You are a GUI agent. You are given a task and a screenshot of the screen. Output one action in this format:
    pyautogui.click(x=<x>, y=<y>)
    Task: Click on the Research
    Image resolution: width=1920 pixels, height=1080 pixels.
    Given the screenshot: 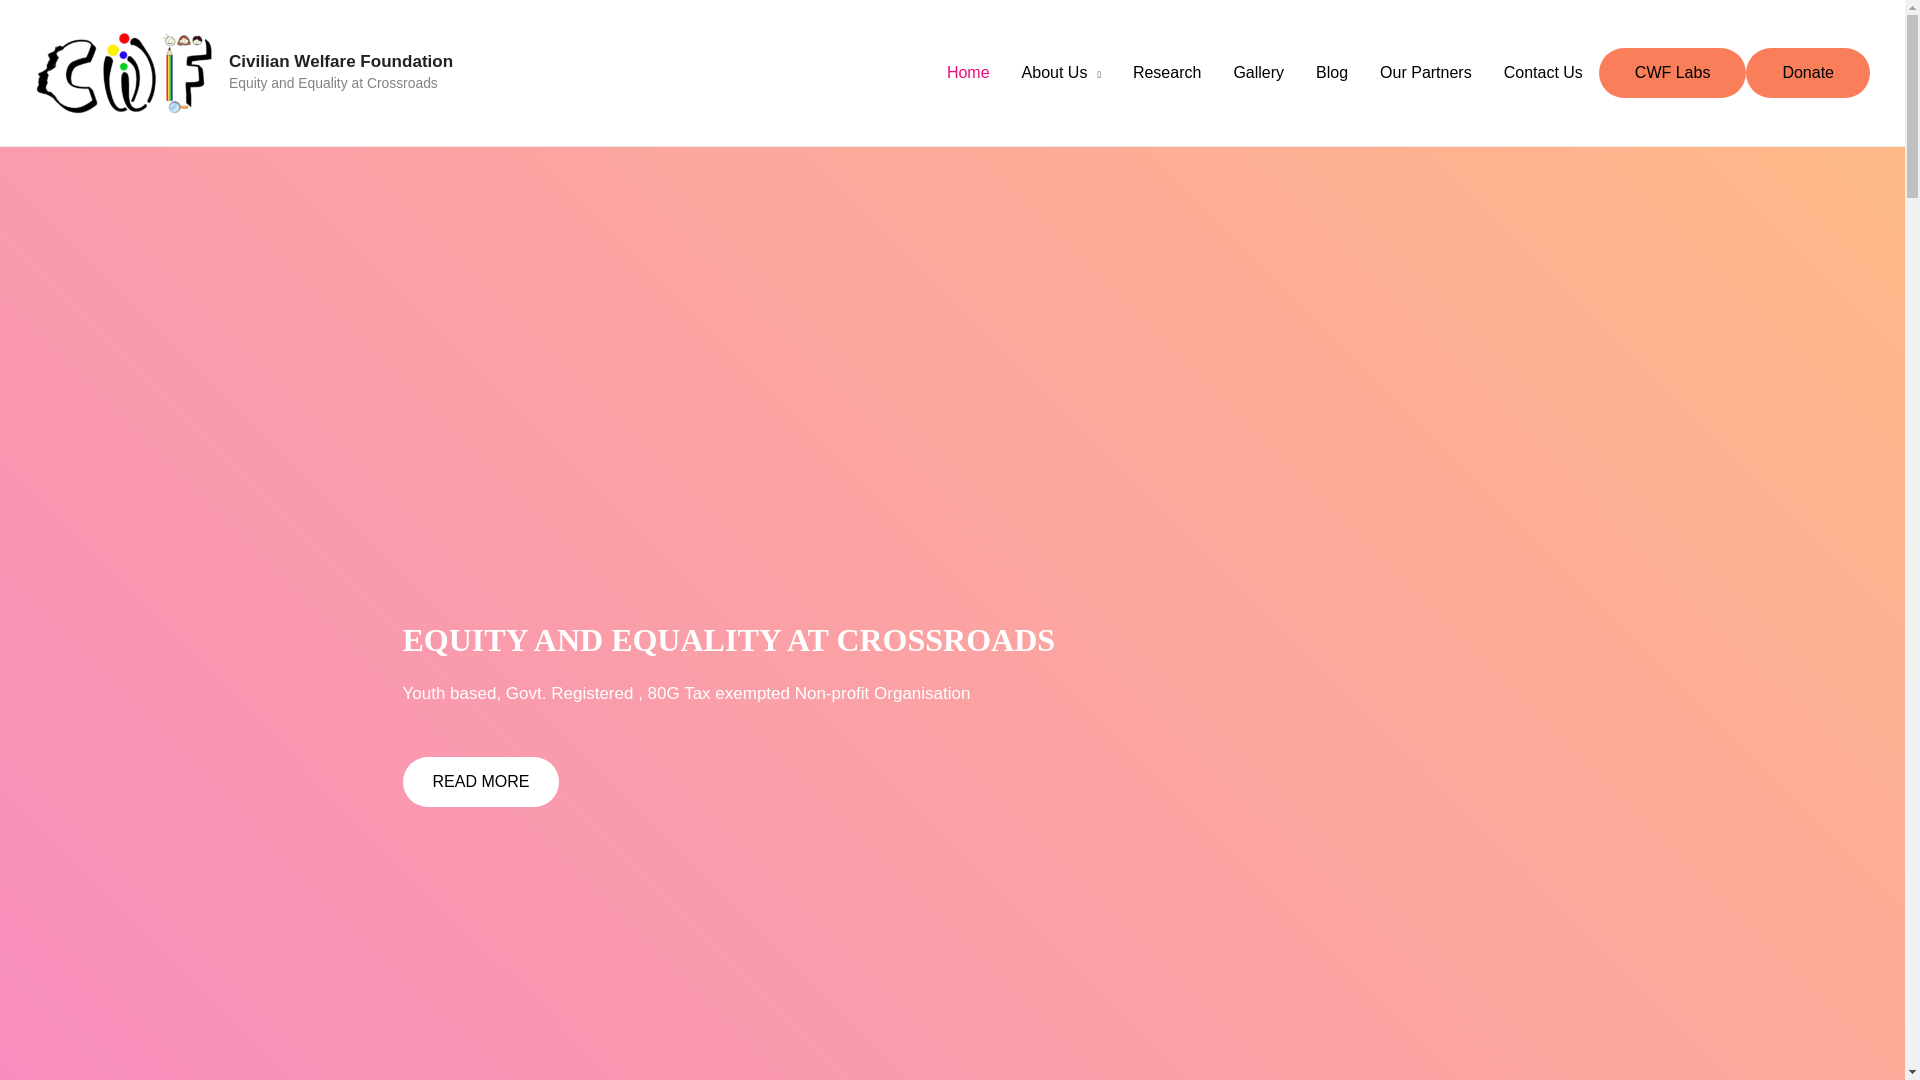 What is the action you would take?
    pyautogui.click(x=1167, y=72)
    